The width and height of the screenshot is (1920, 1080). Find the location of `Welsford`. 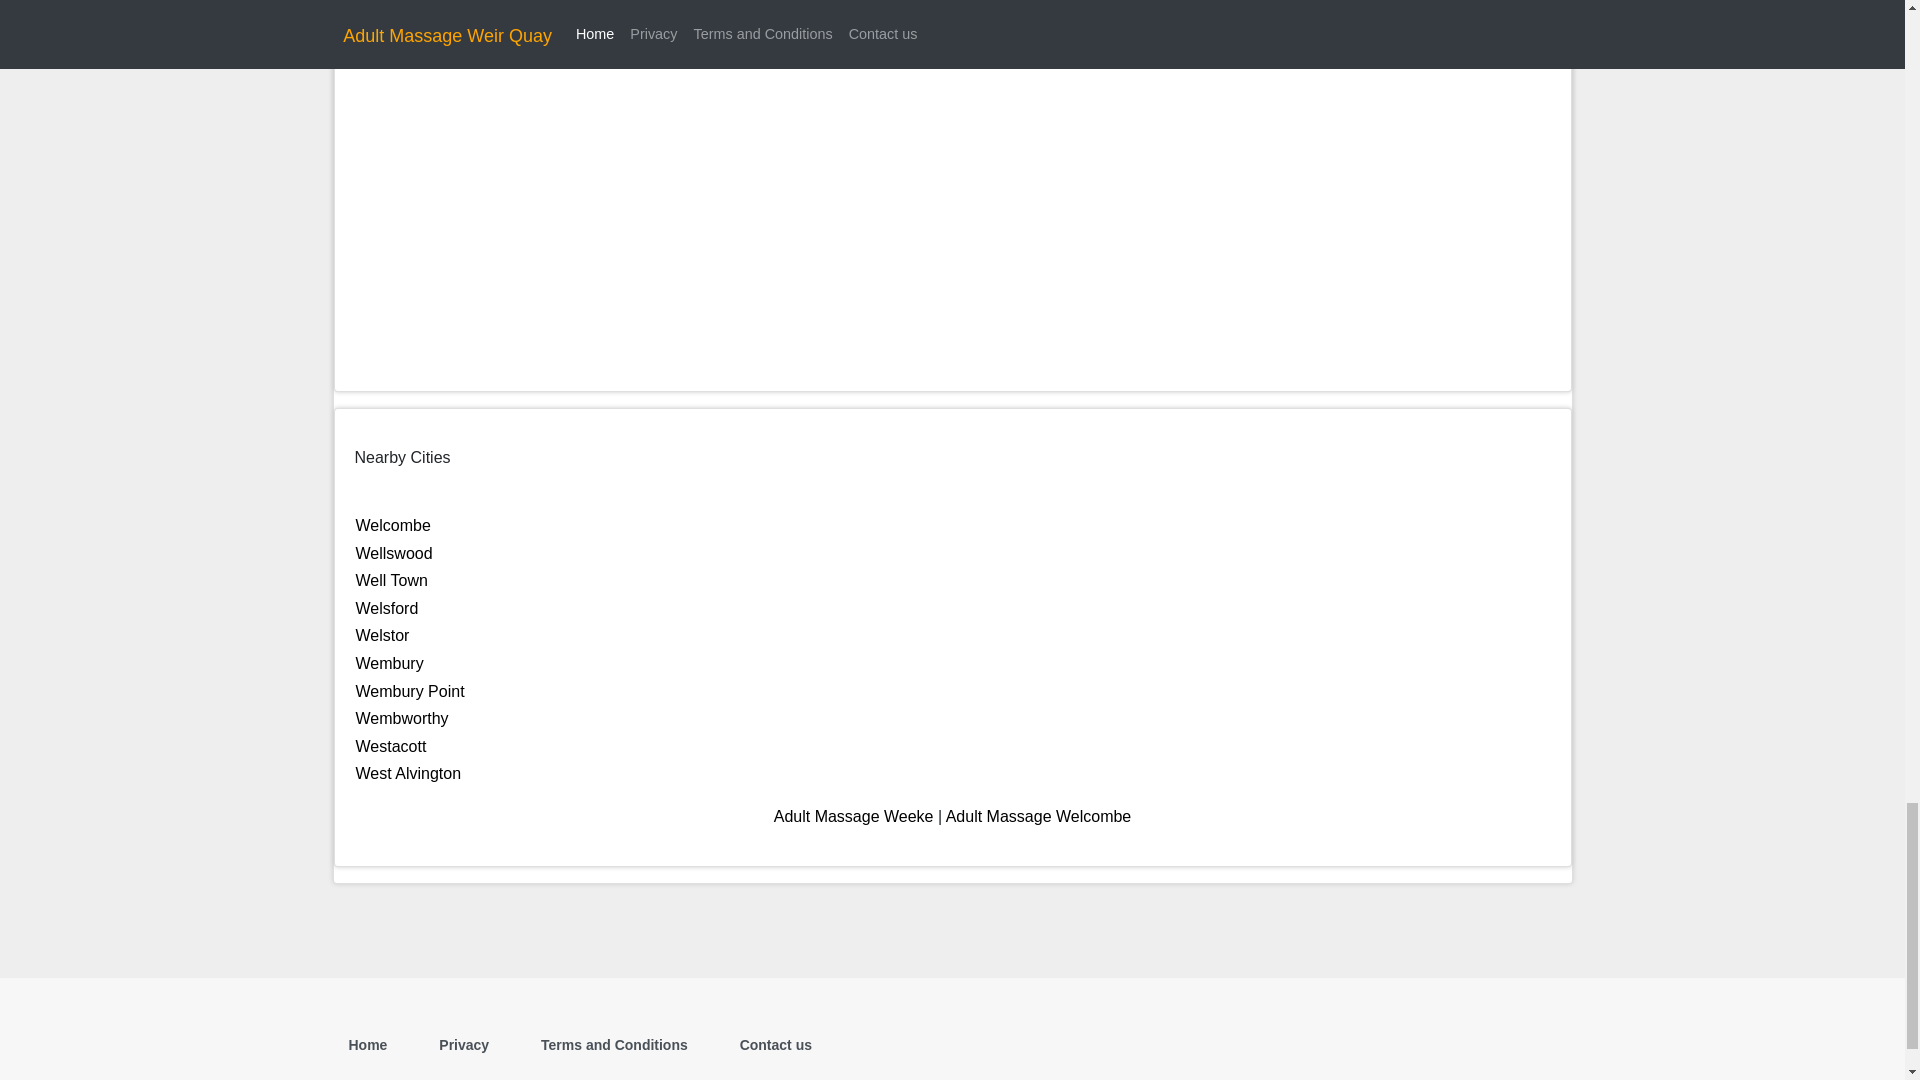

Welsford is located at coordinates (386, 608).